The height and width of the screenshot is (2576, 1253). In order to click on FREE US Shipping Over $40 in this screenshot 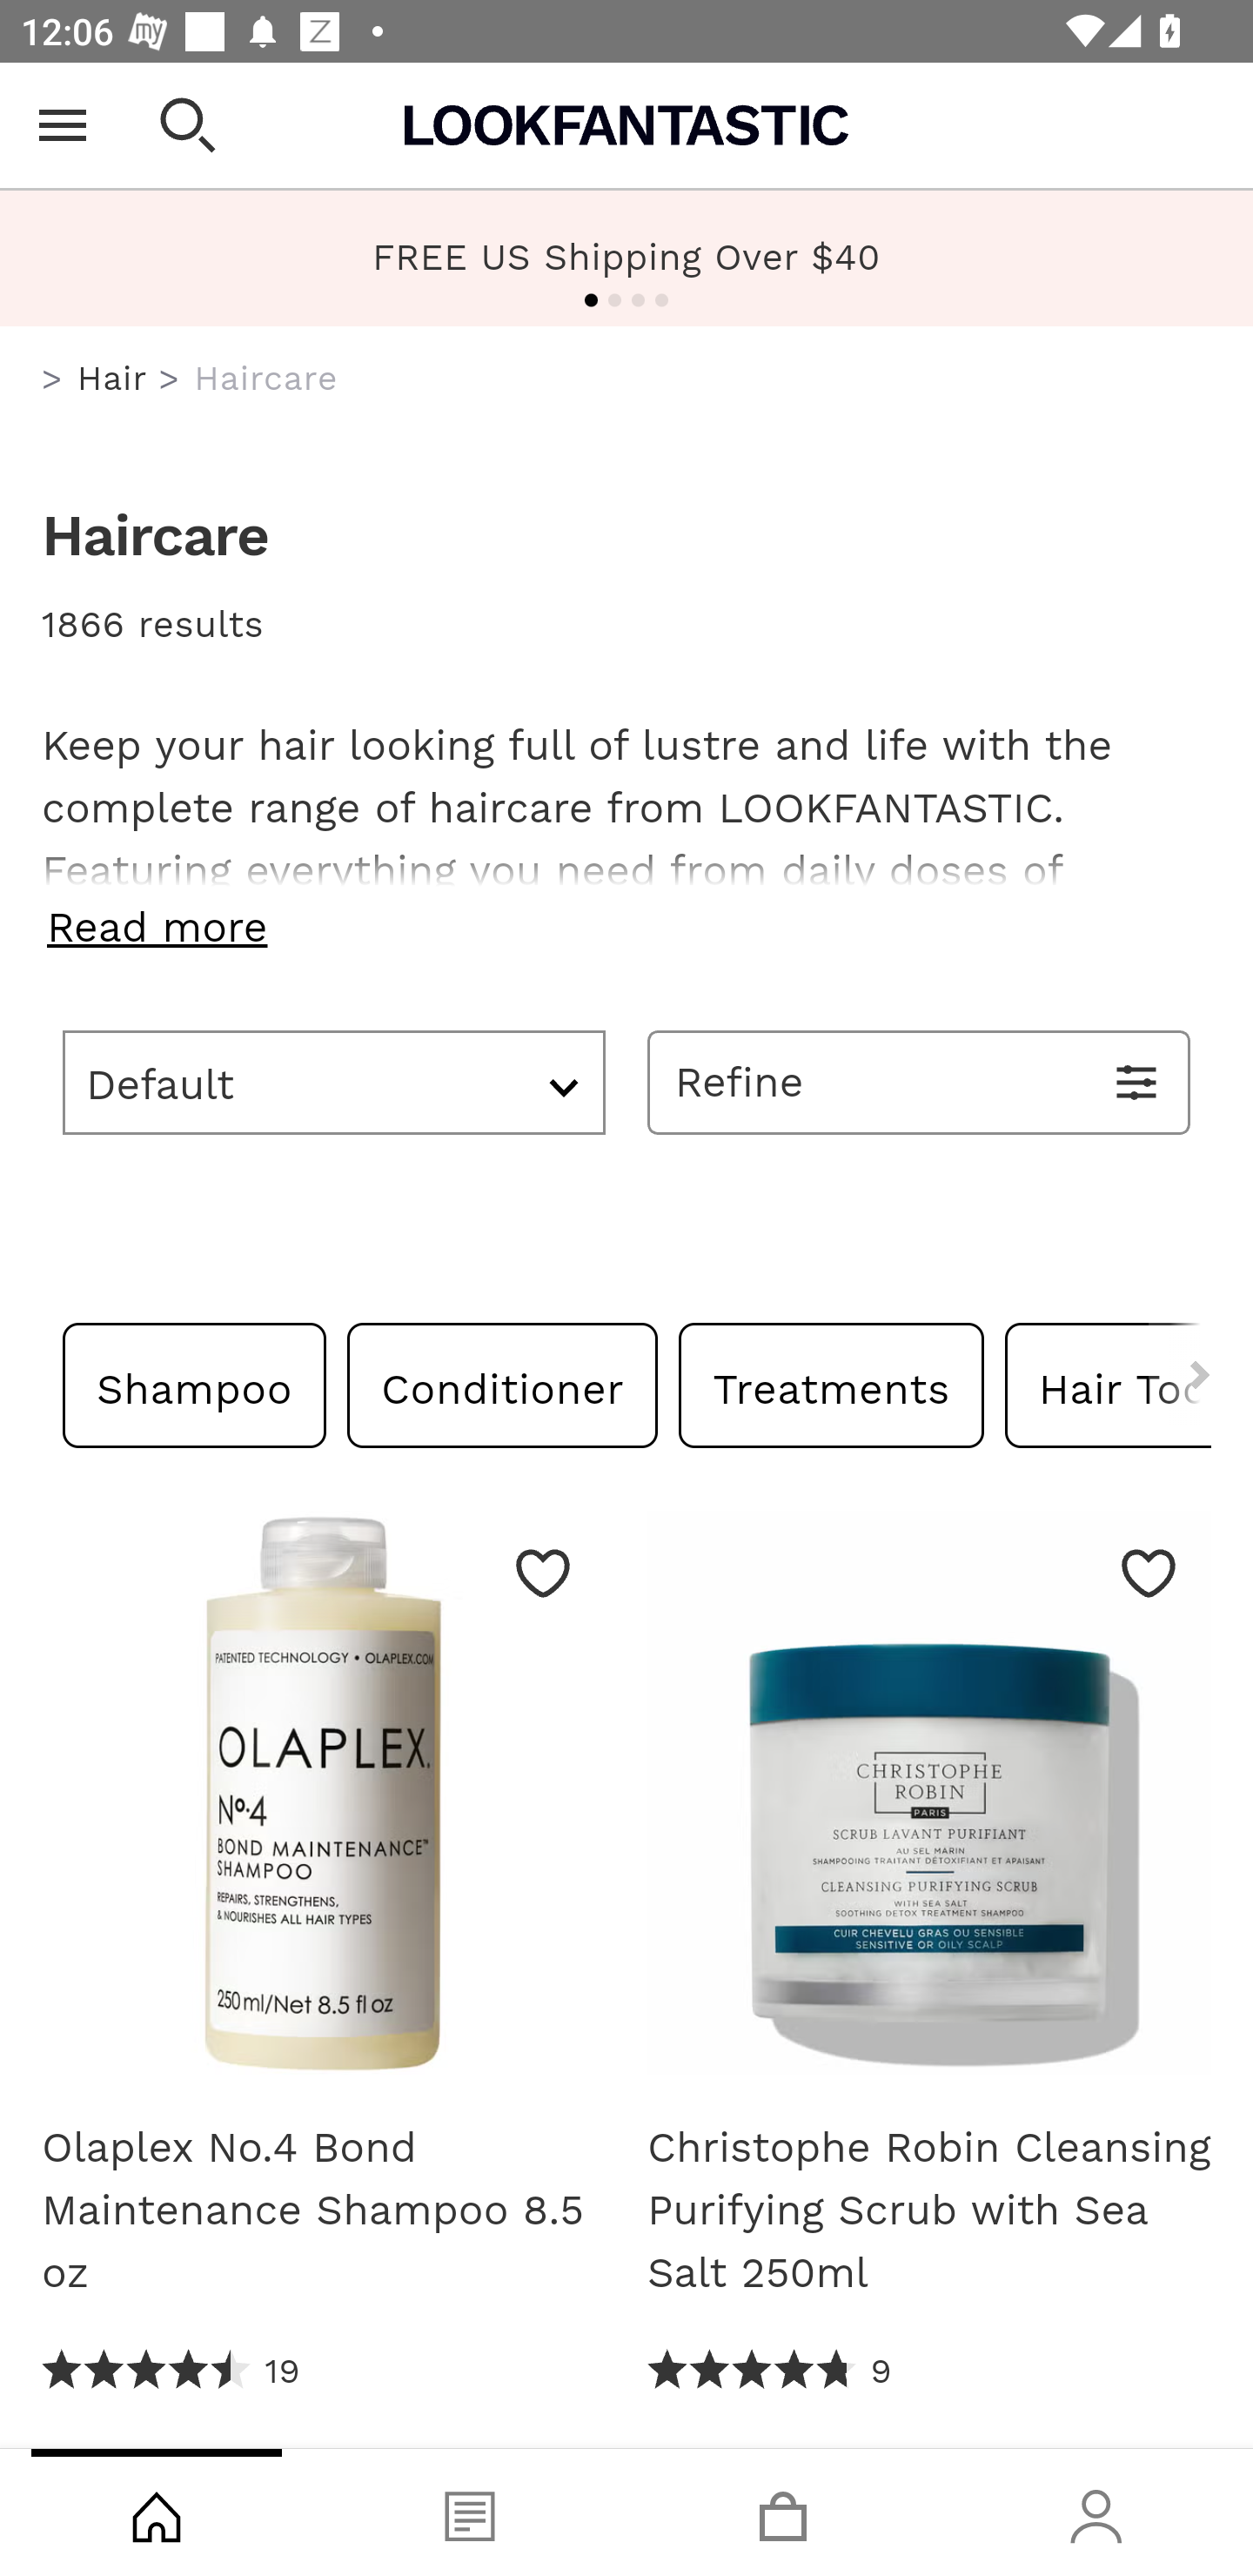, I will do `click(626, 256)`.